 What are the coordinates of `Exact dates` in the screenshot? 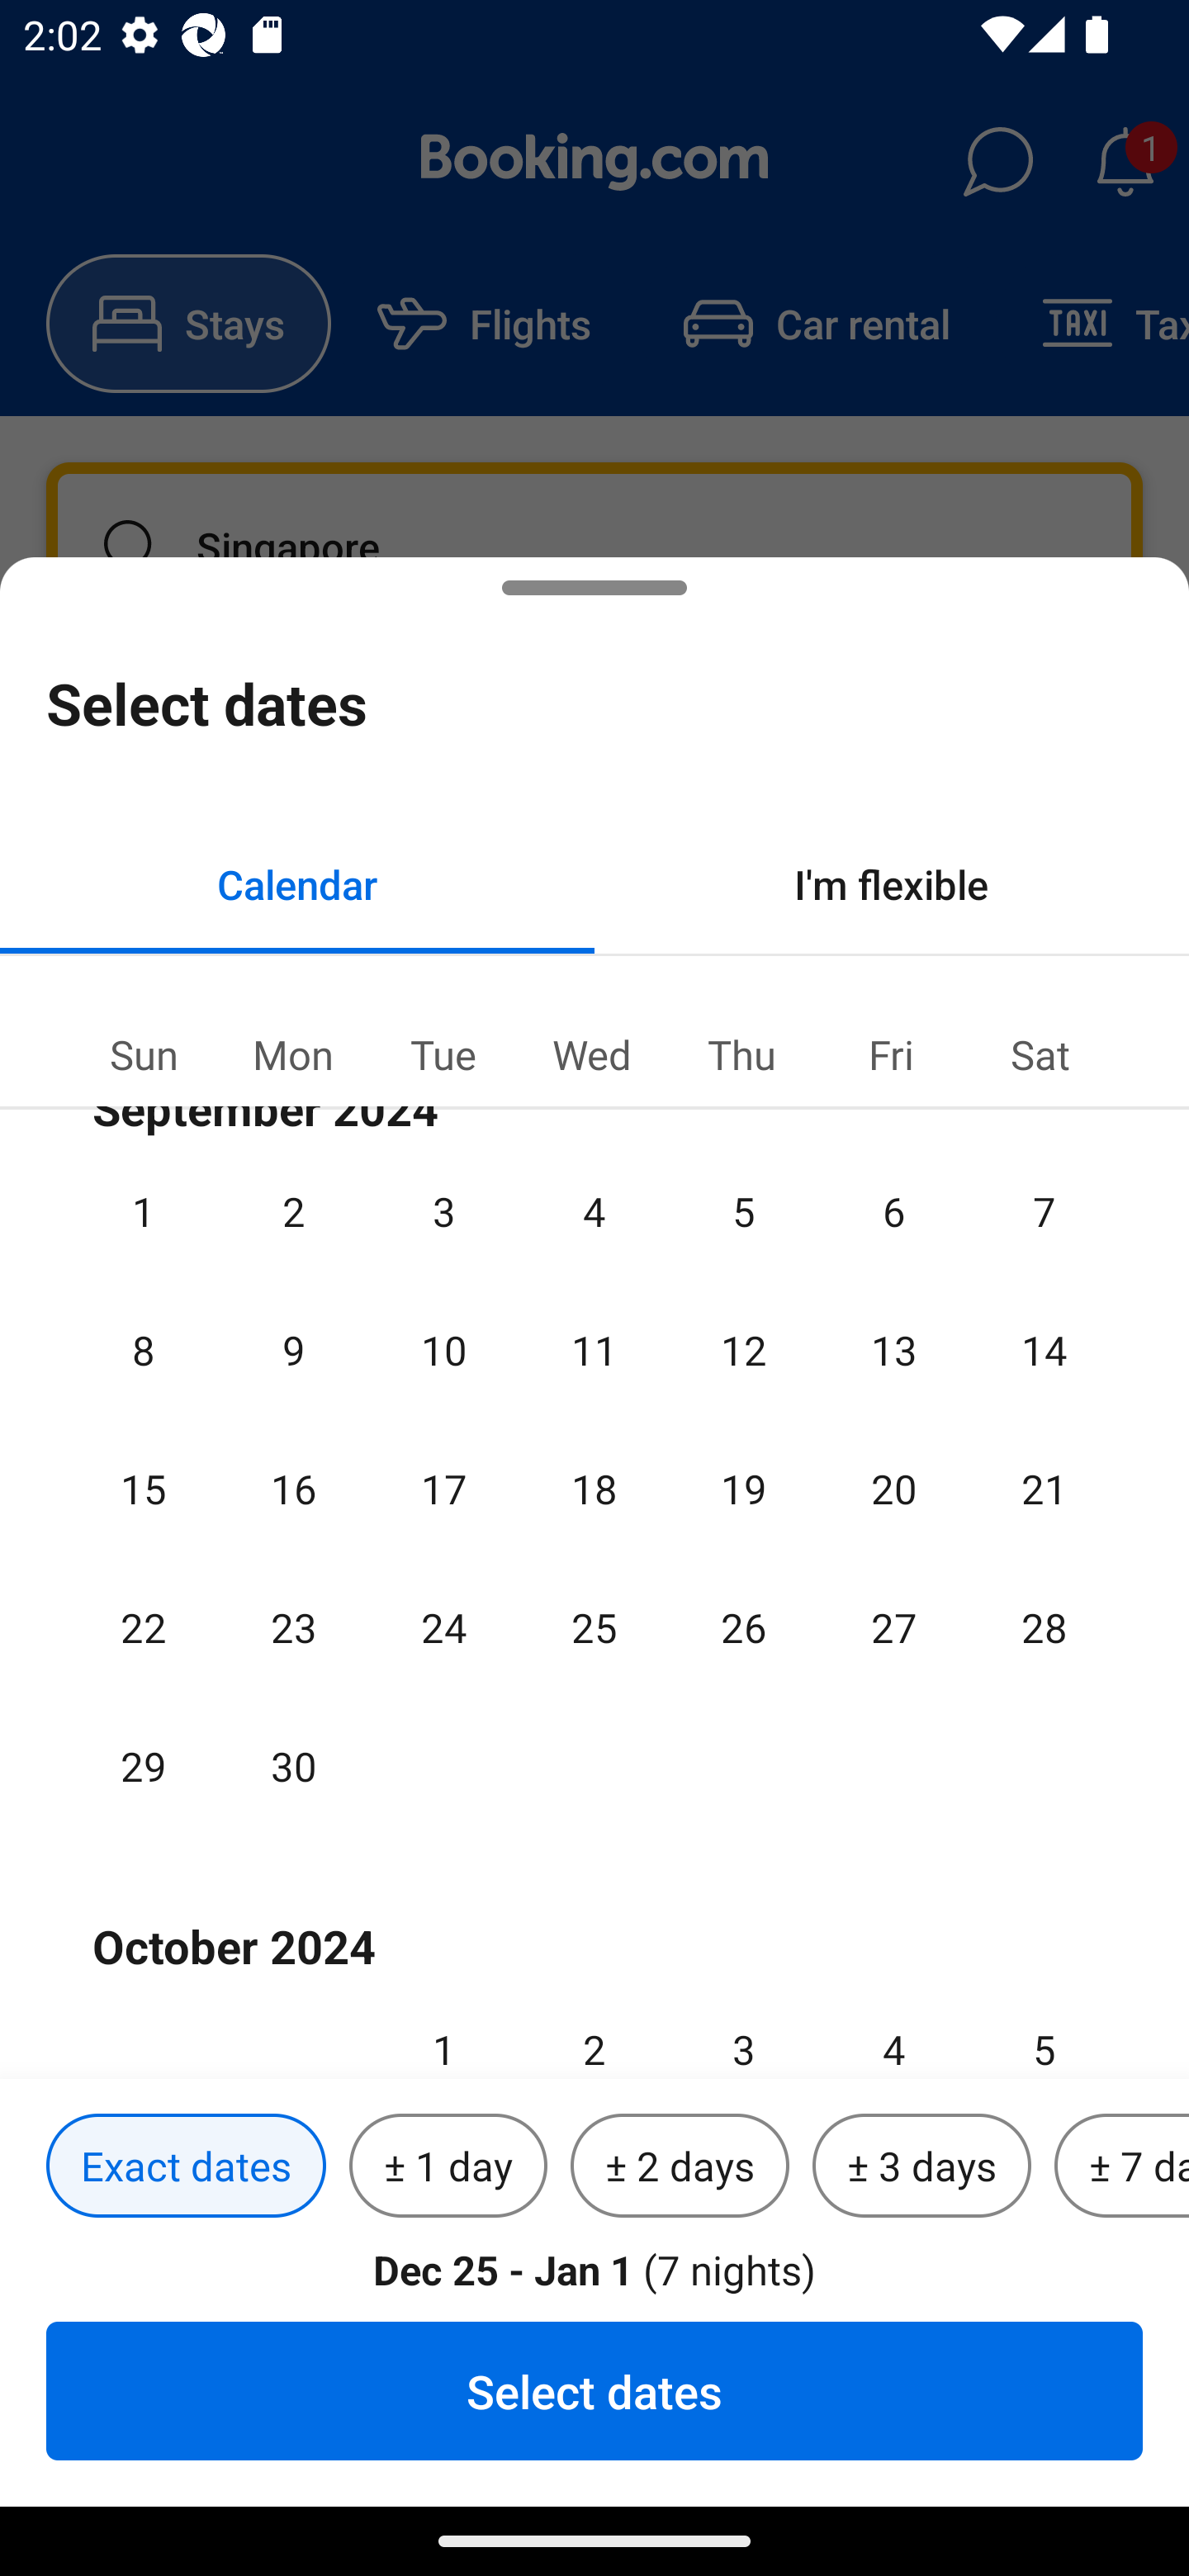 It's located at (186, 2166).